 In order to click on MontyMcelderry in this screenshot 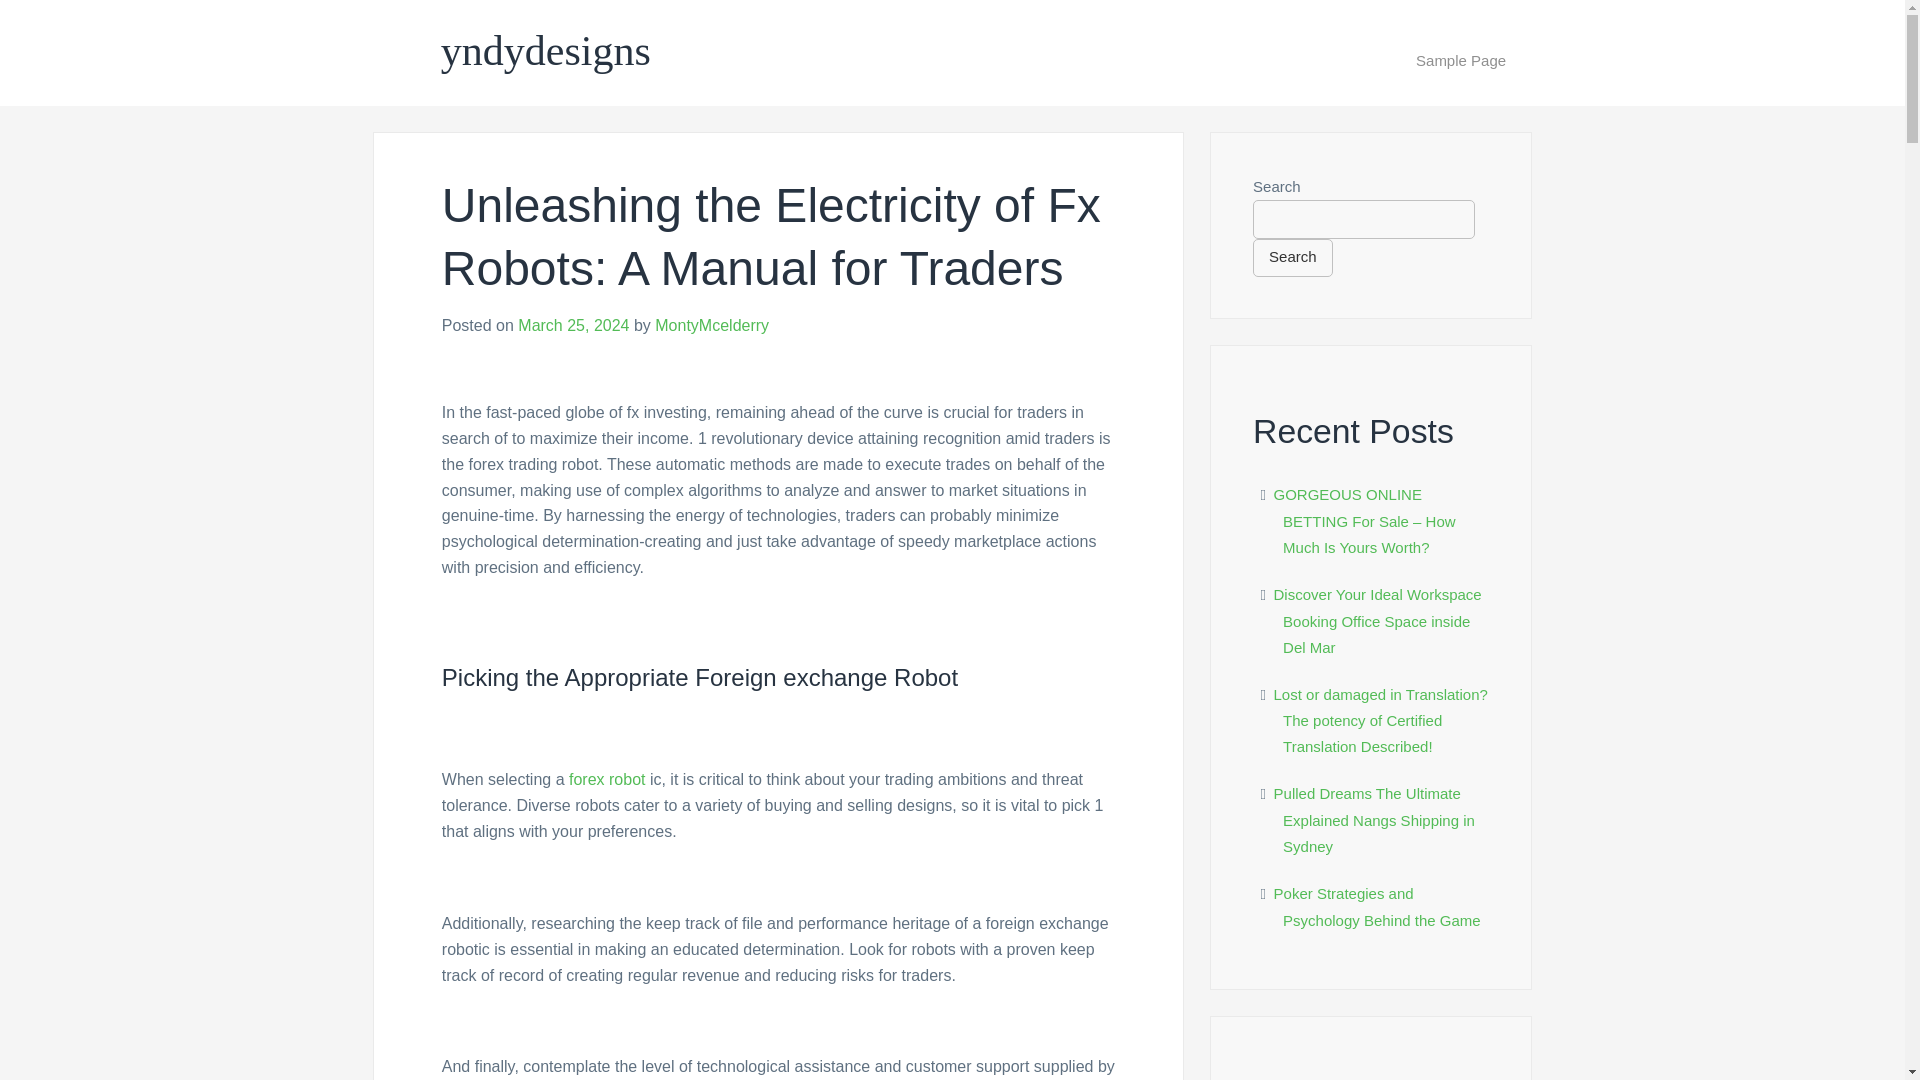, I will do `click(712, 325)`.